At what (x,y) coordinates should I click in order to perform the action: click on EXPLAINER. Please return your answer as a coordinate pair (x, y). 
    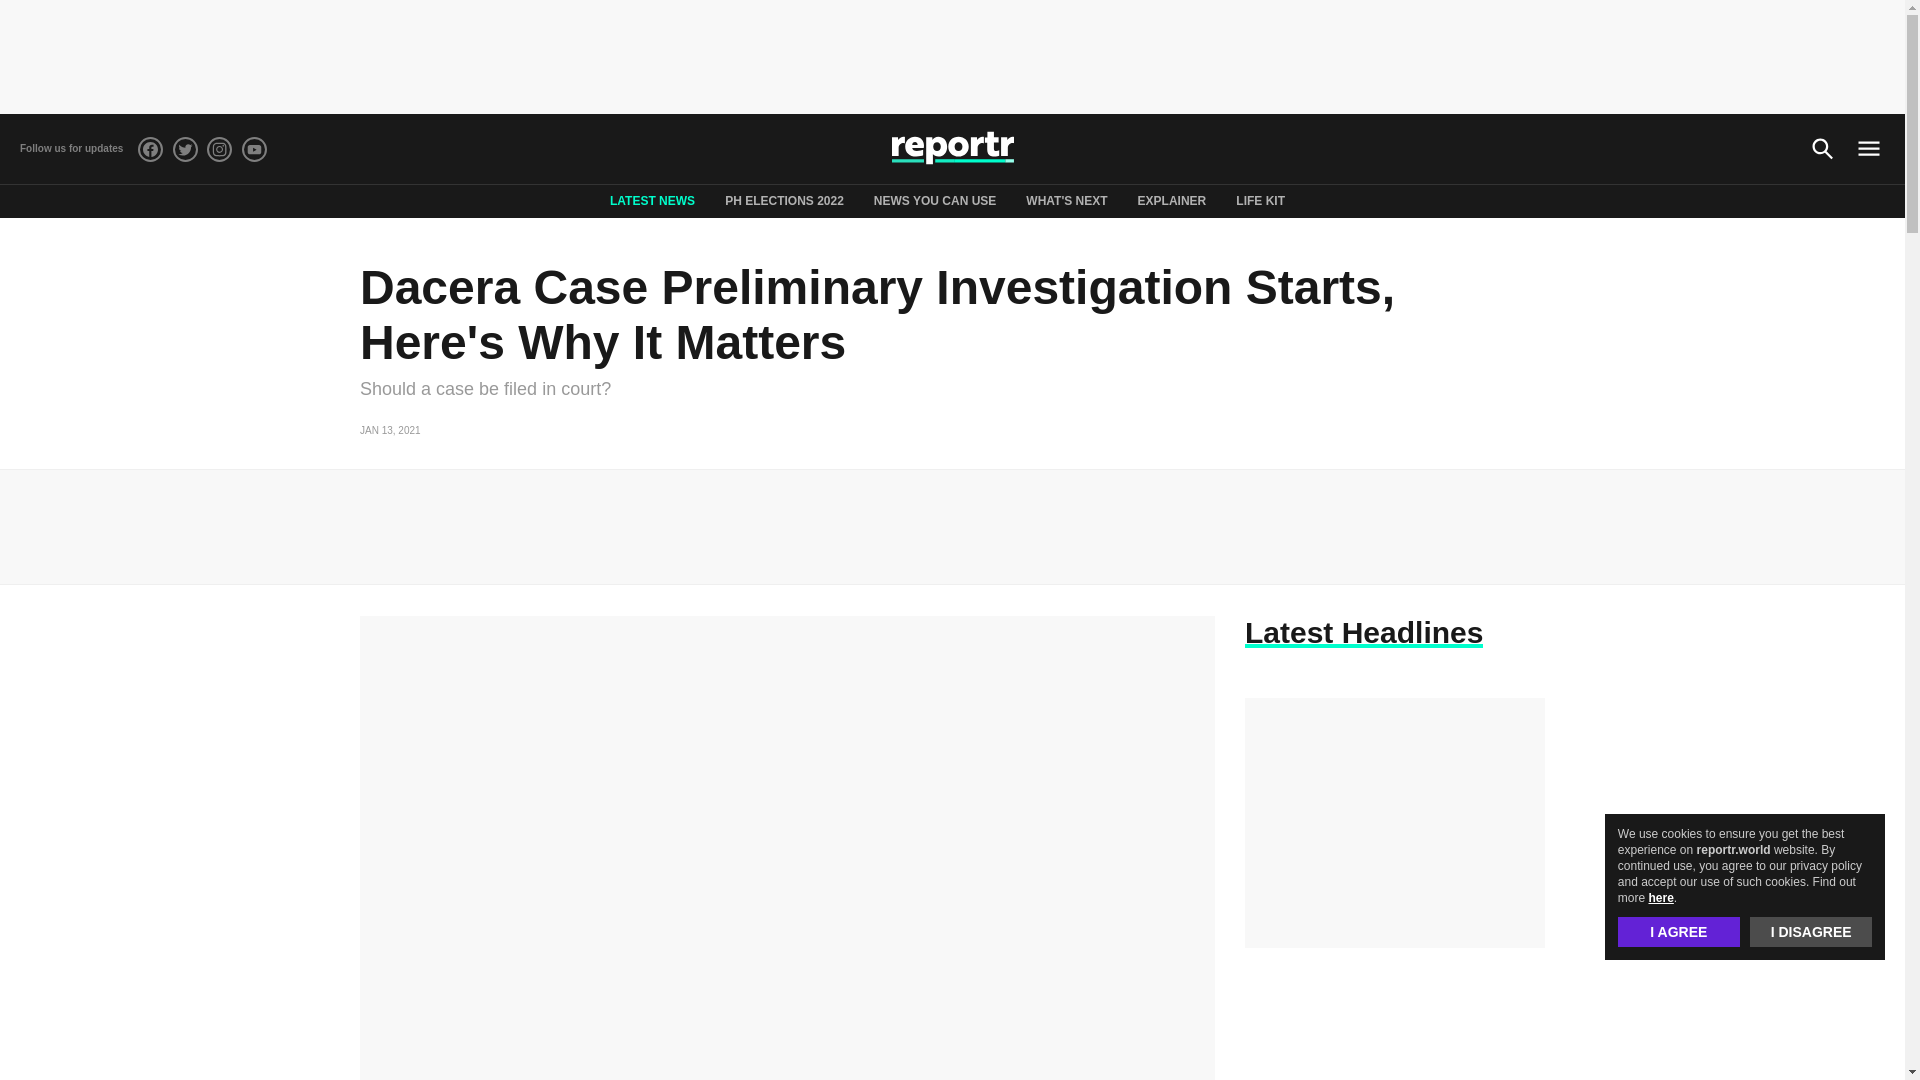
    Looking at the image, I should click on (1172, 201).